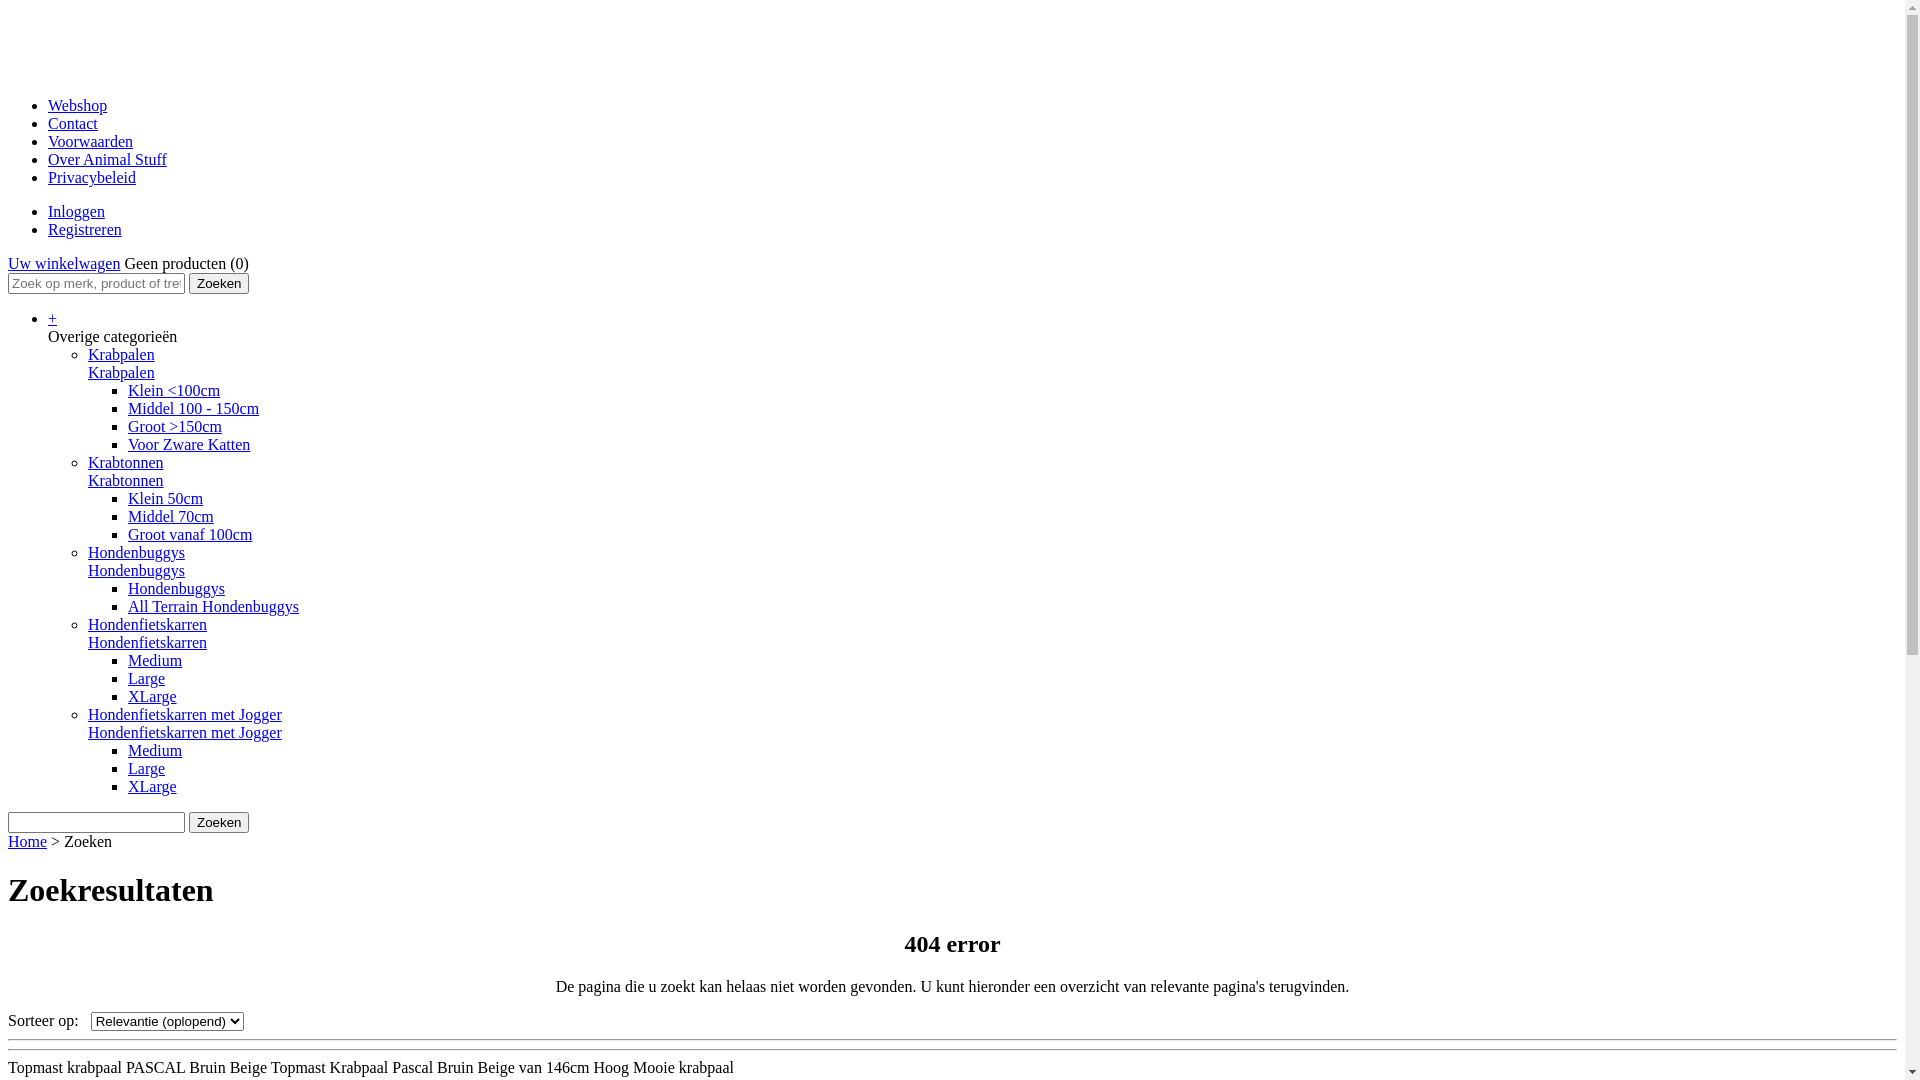 This screenshot has height=1080, width=1920. I want to click on Registreren, so click(85, 230).